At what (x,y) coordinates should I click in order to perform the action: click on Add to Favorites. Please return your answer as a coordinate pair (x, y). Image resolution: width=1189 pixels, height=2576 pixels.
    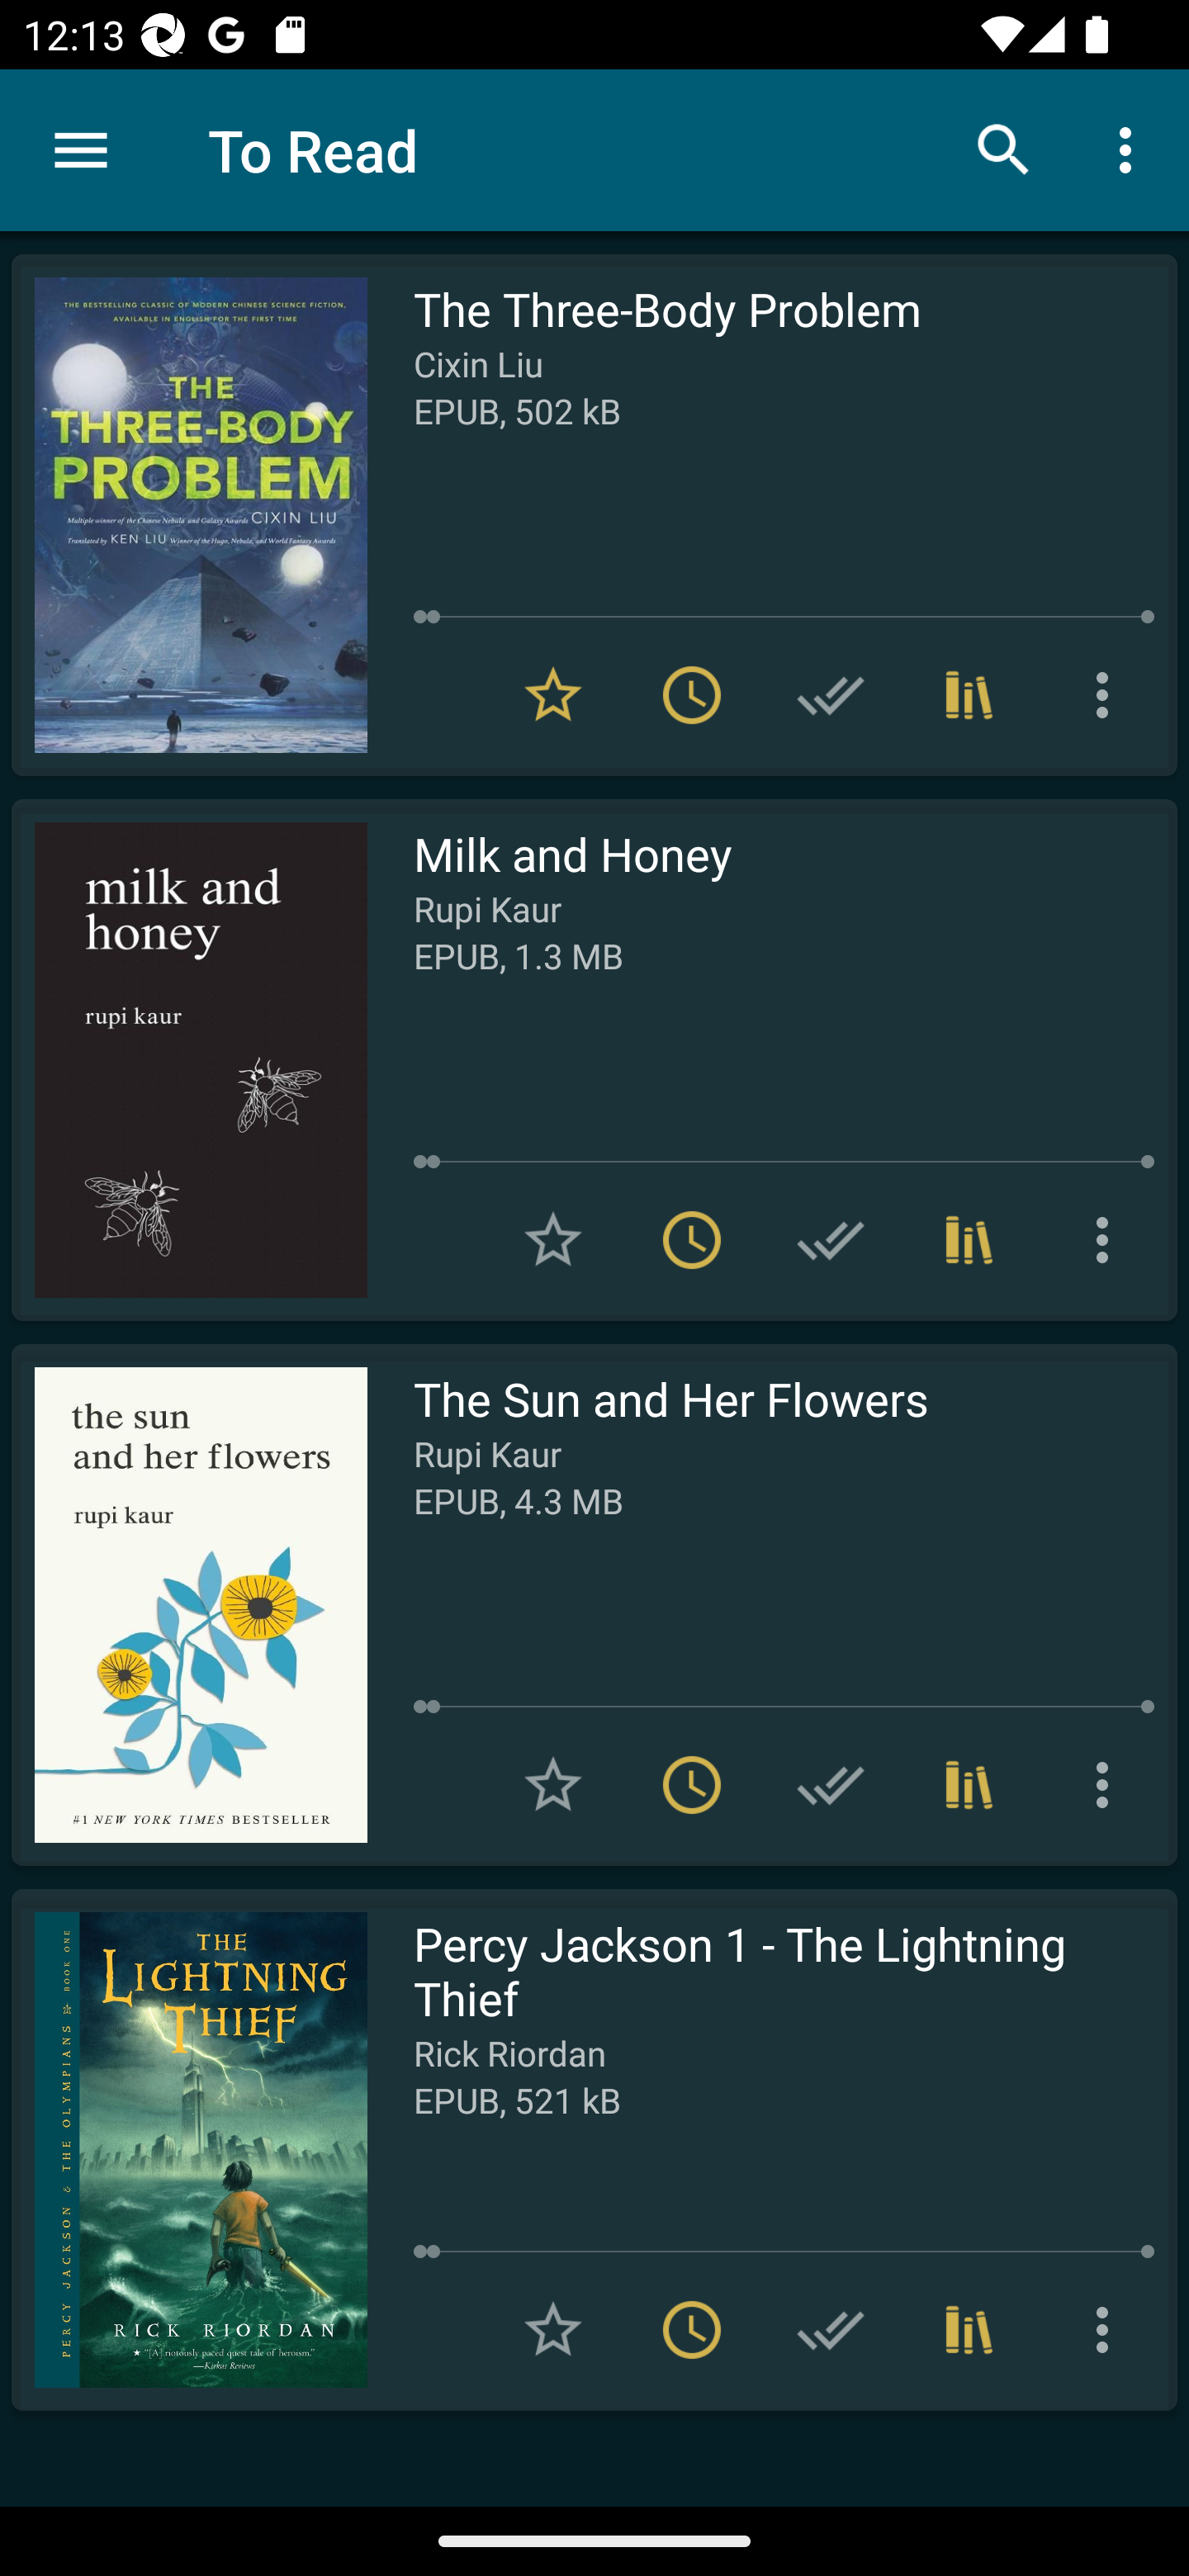
    Looking at the image, I should click on (553, 2330).